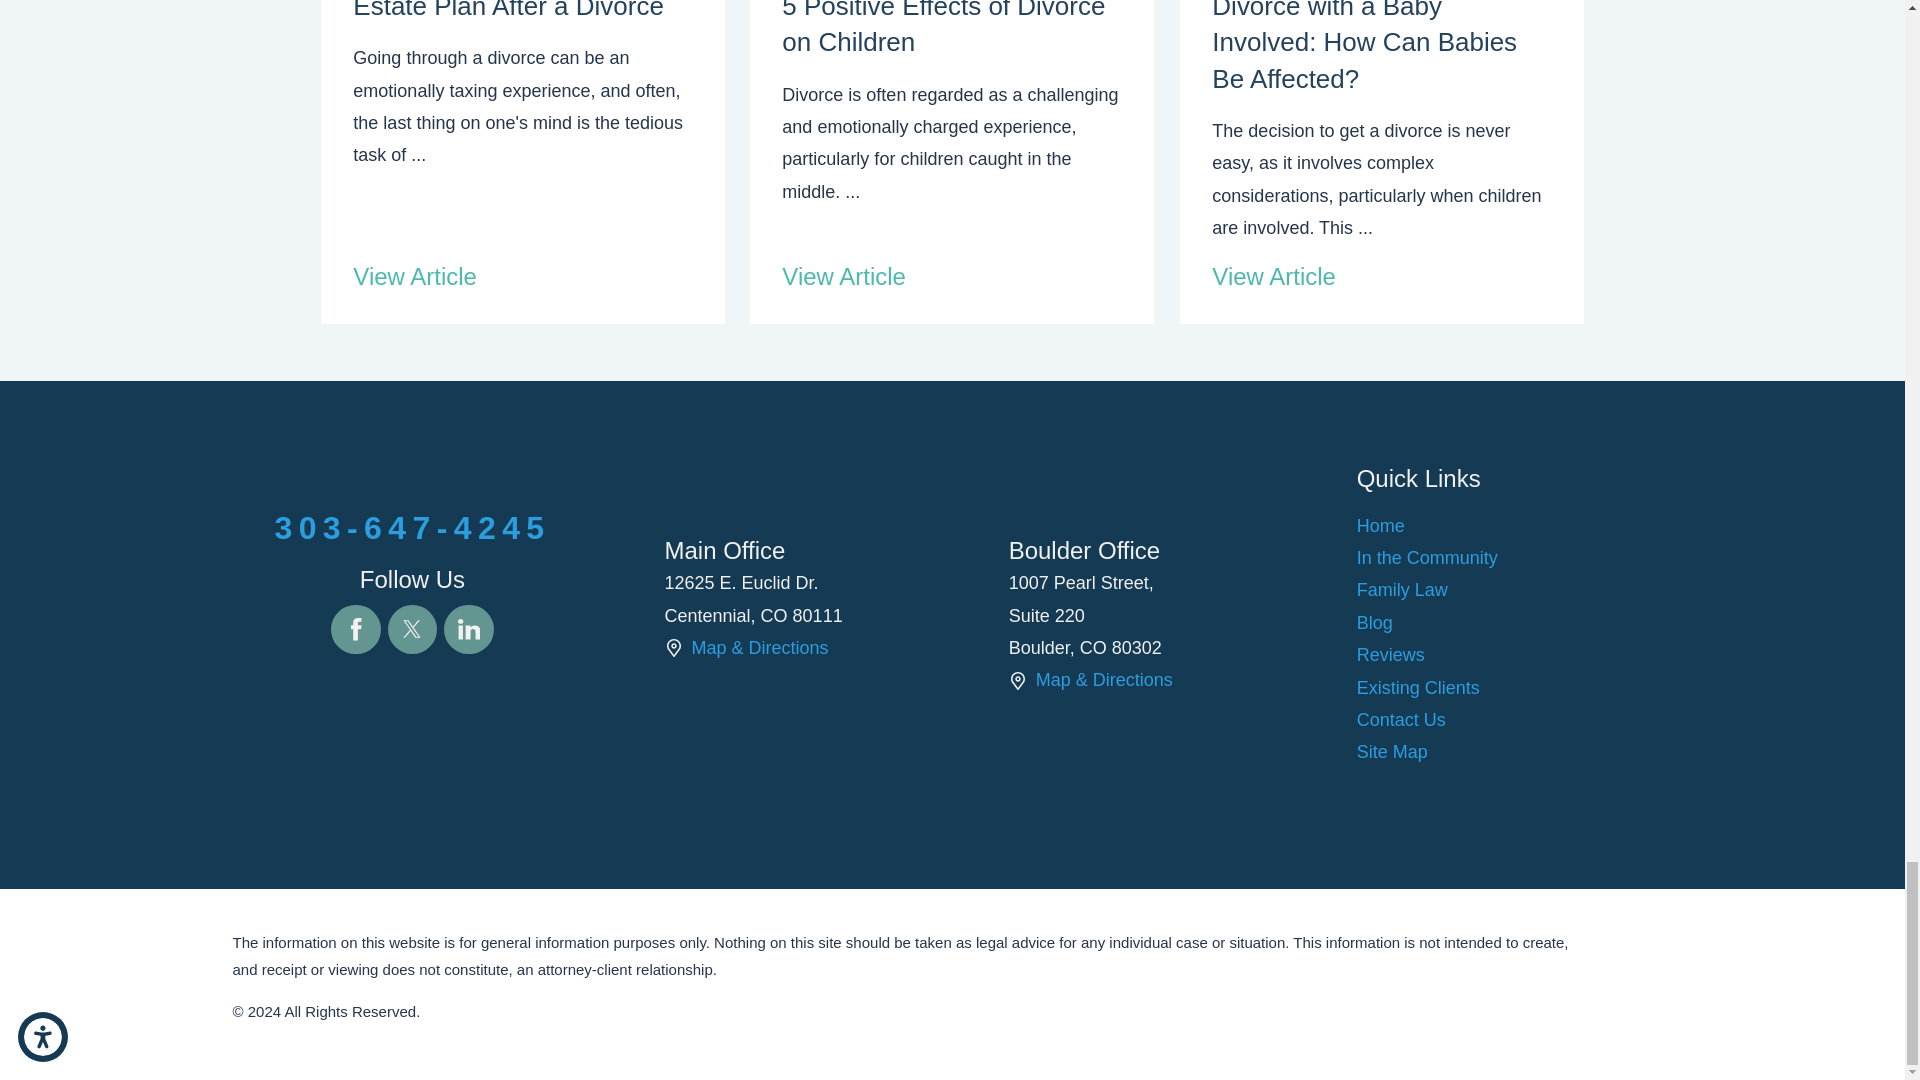  What do you see at coordinates (1018, 680) in the screenshot?
I see `Site Icon` at bounding box center [1018, 680].